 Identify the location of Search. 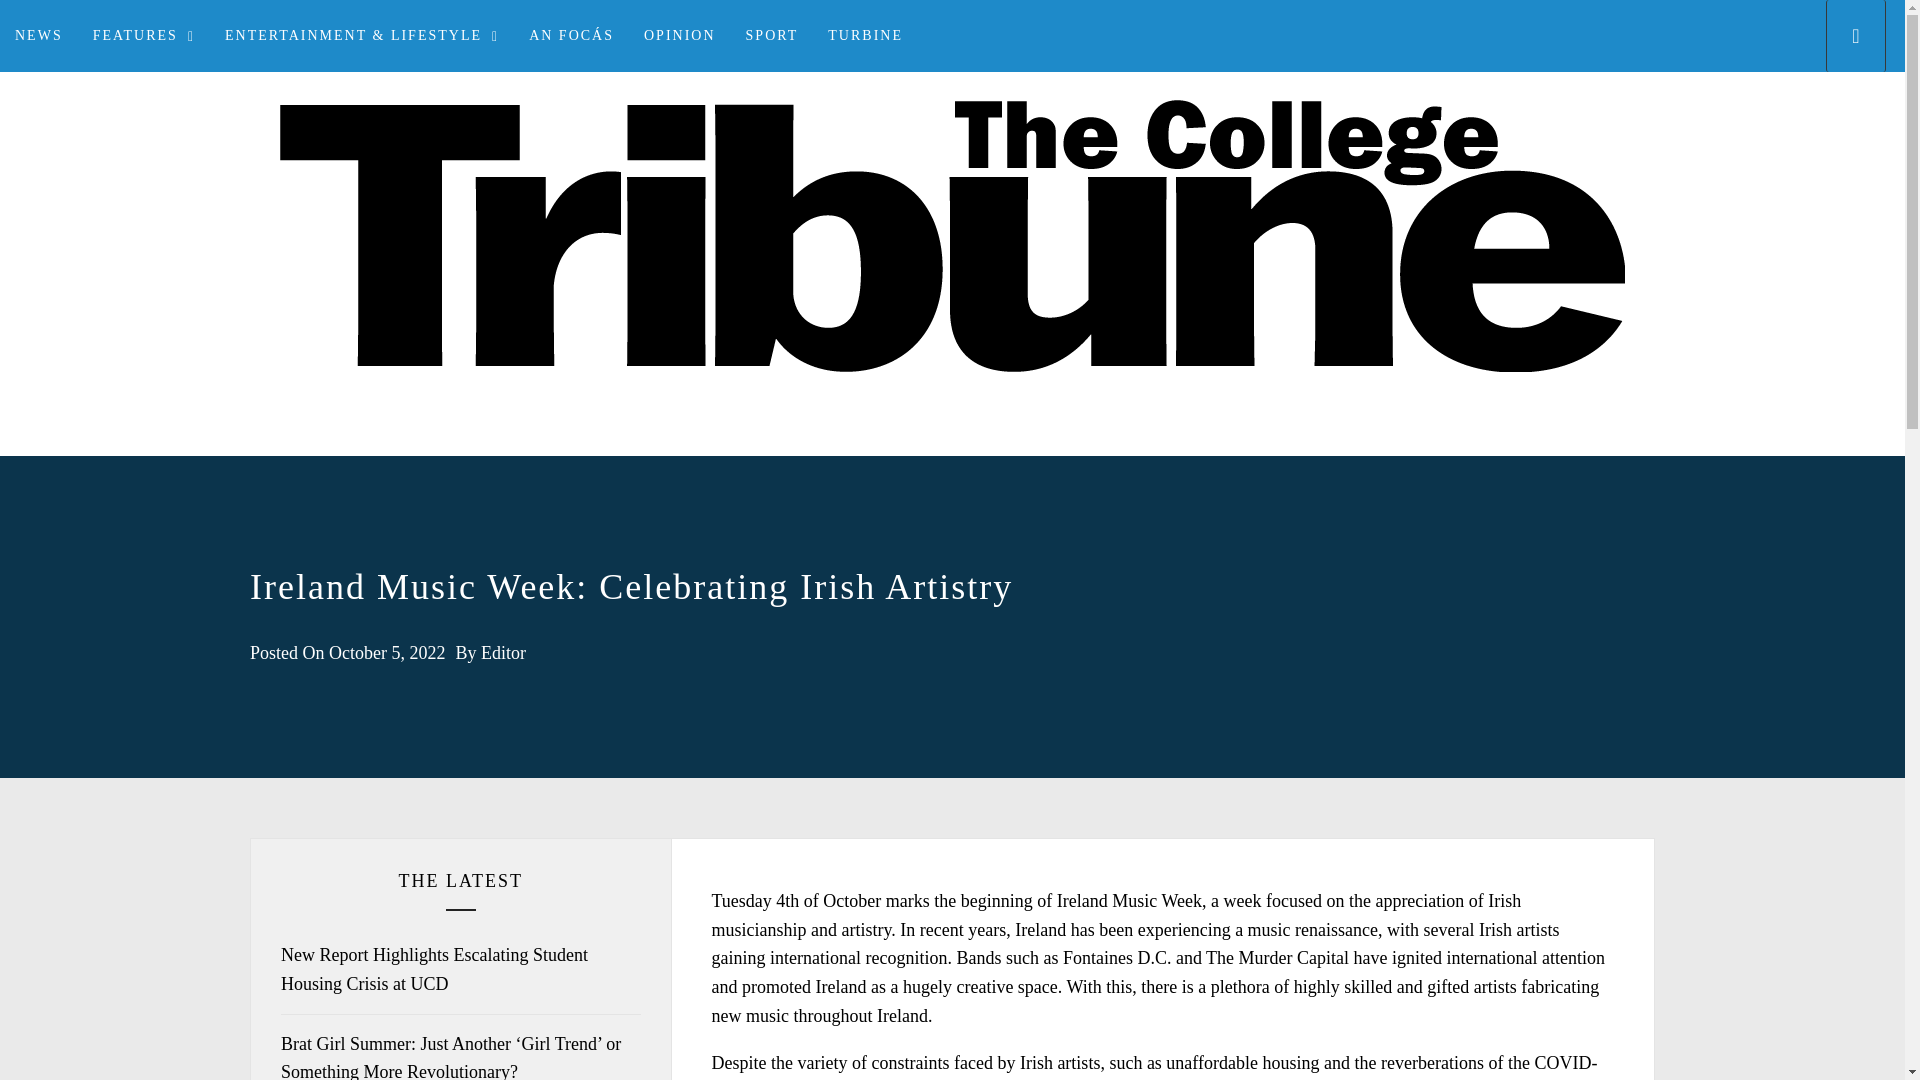
(1052, 538).